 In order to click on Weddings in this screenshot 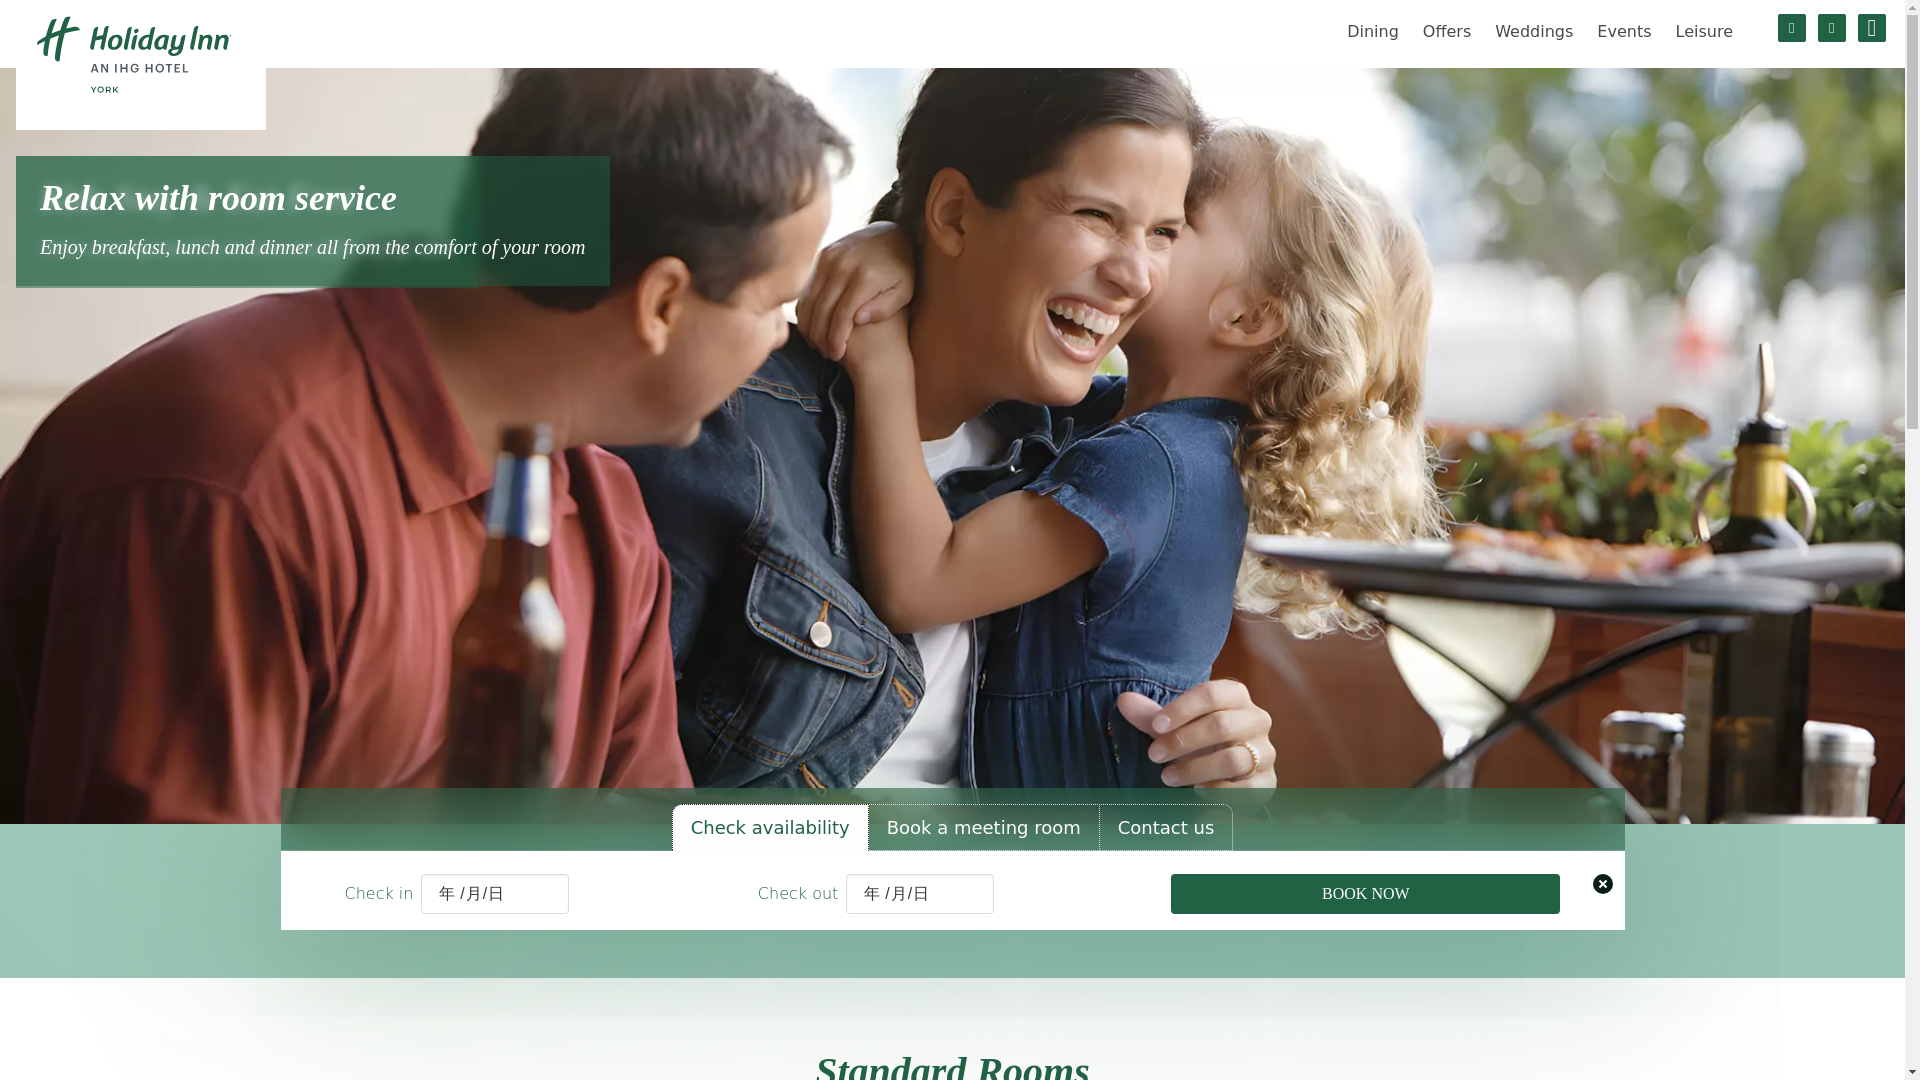, I will do `click(1534, 31)`.